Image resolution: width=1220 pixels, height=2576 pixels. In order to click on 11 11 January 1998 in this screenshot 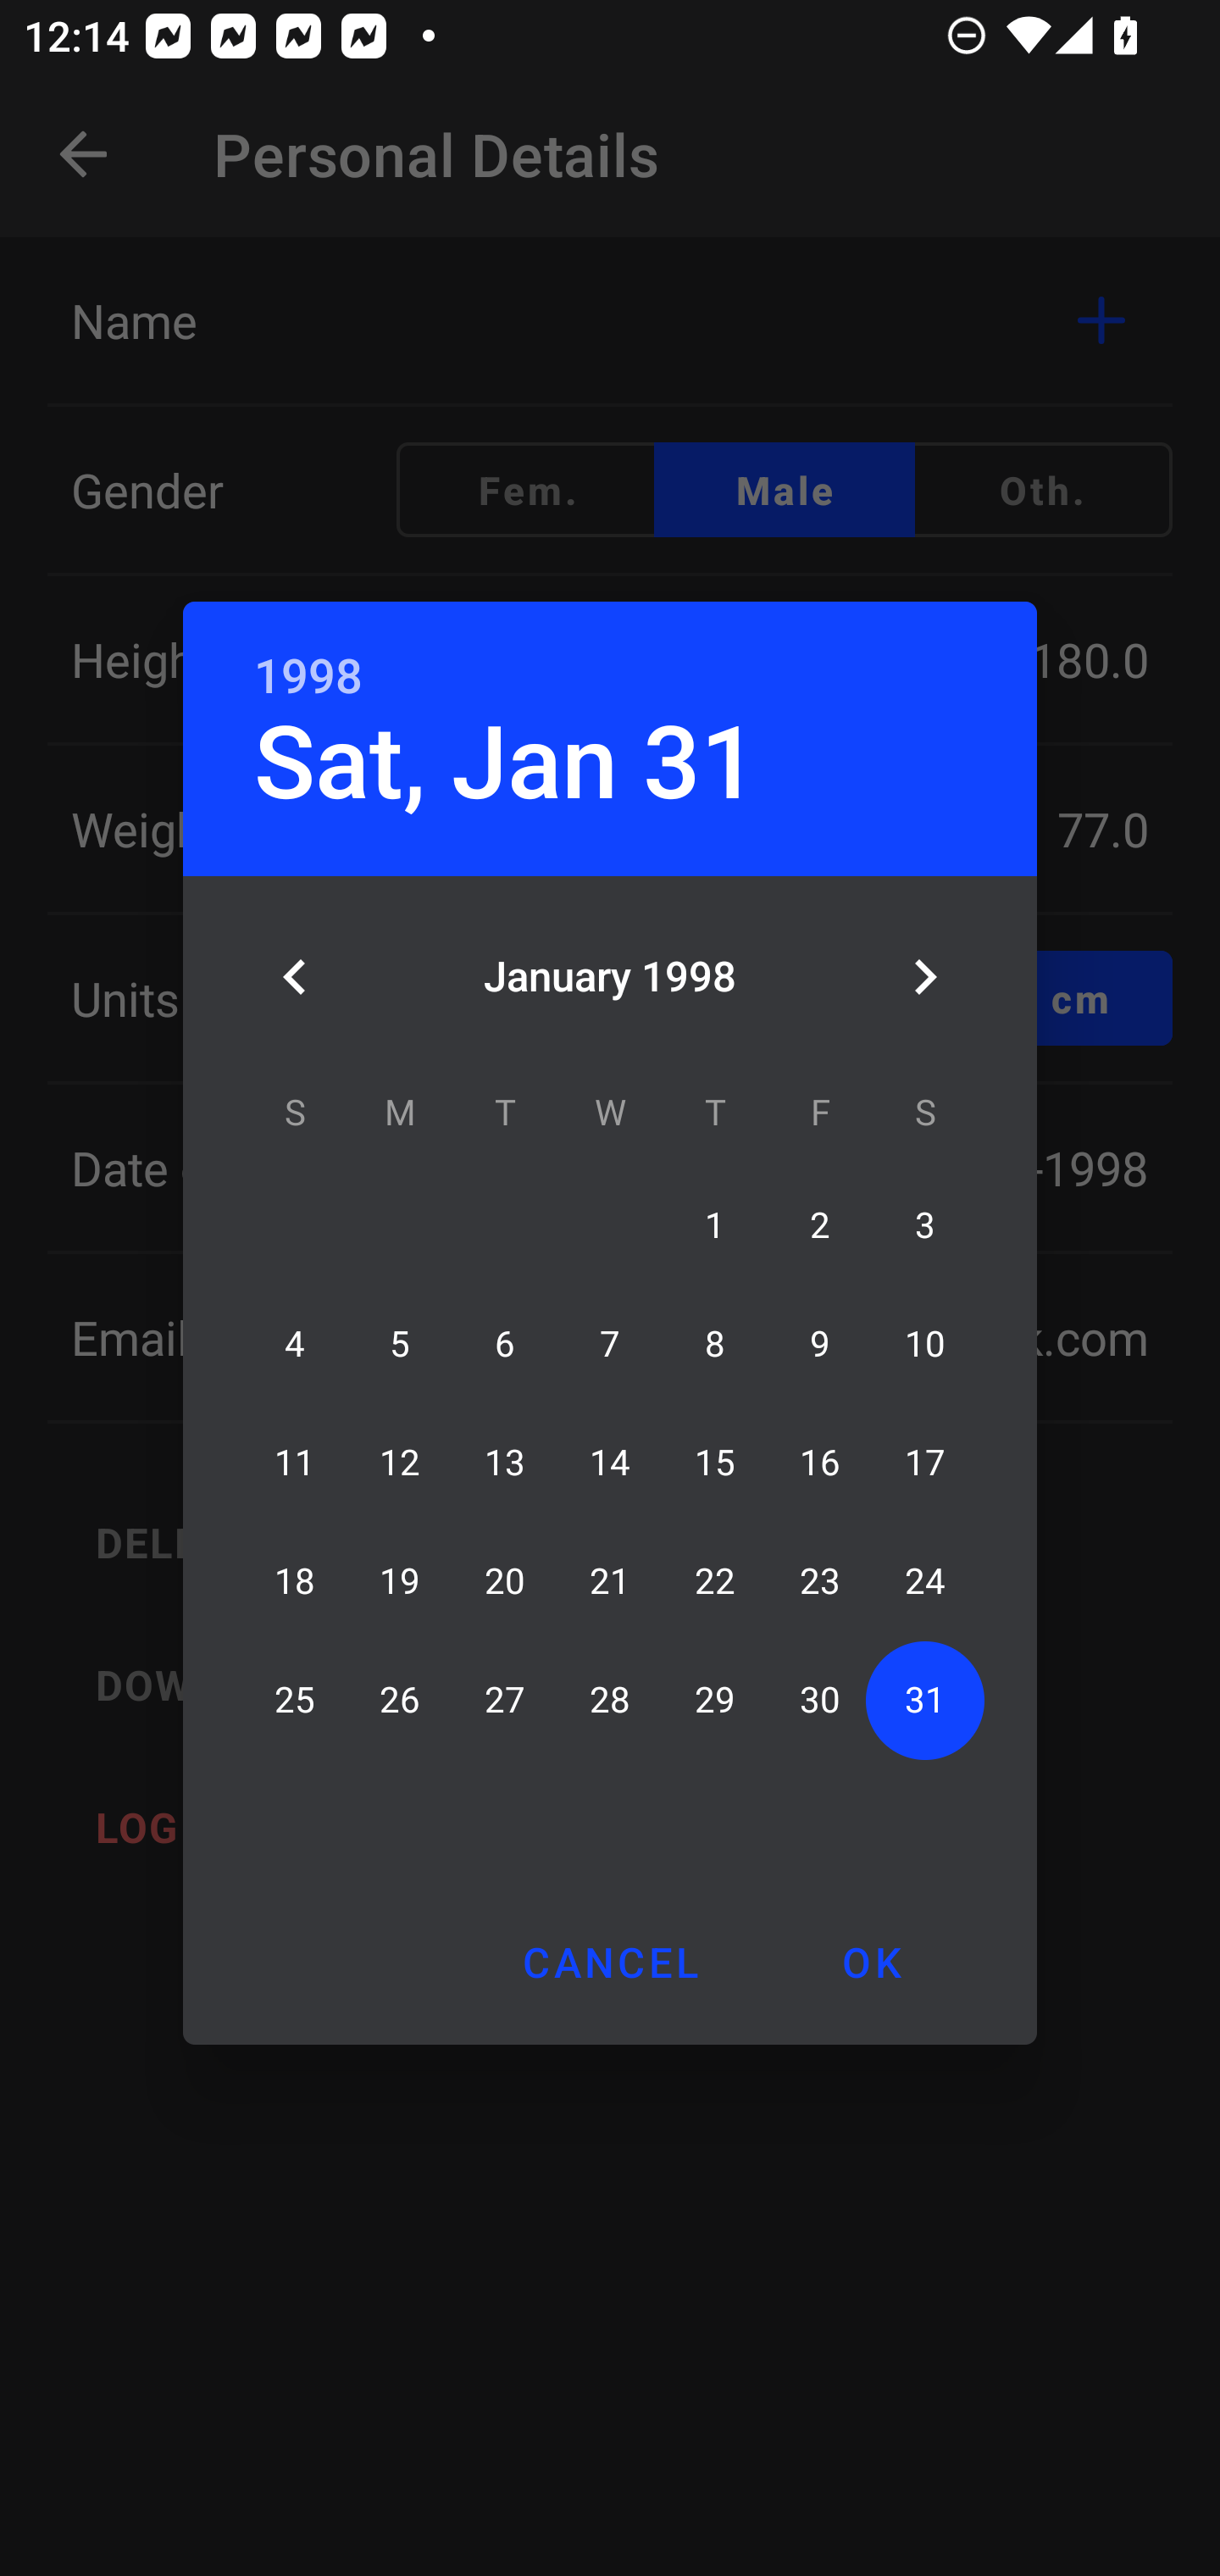, I will do `click(295, 1463)`.